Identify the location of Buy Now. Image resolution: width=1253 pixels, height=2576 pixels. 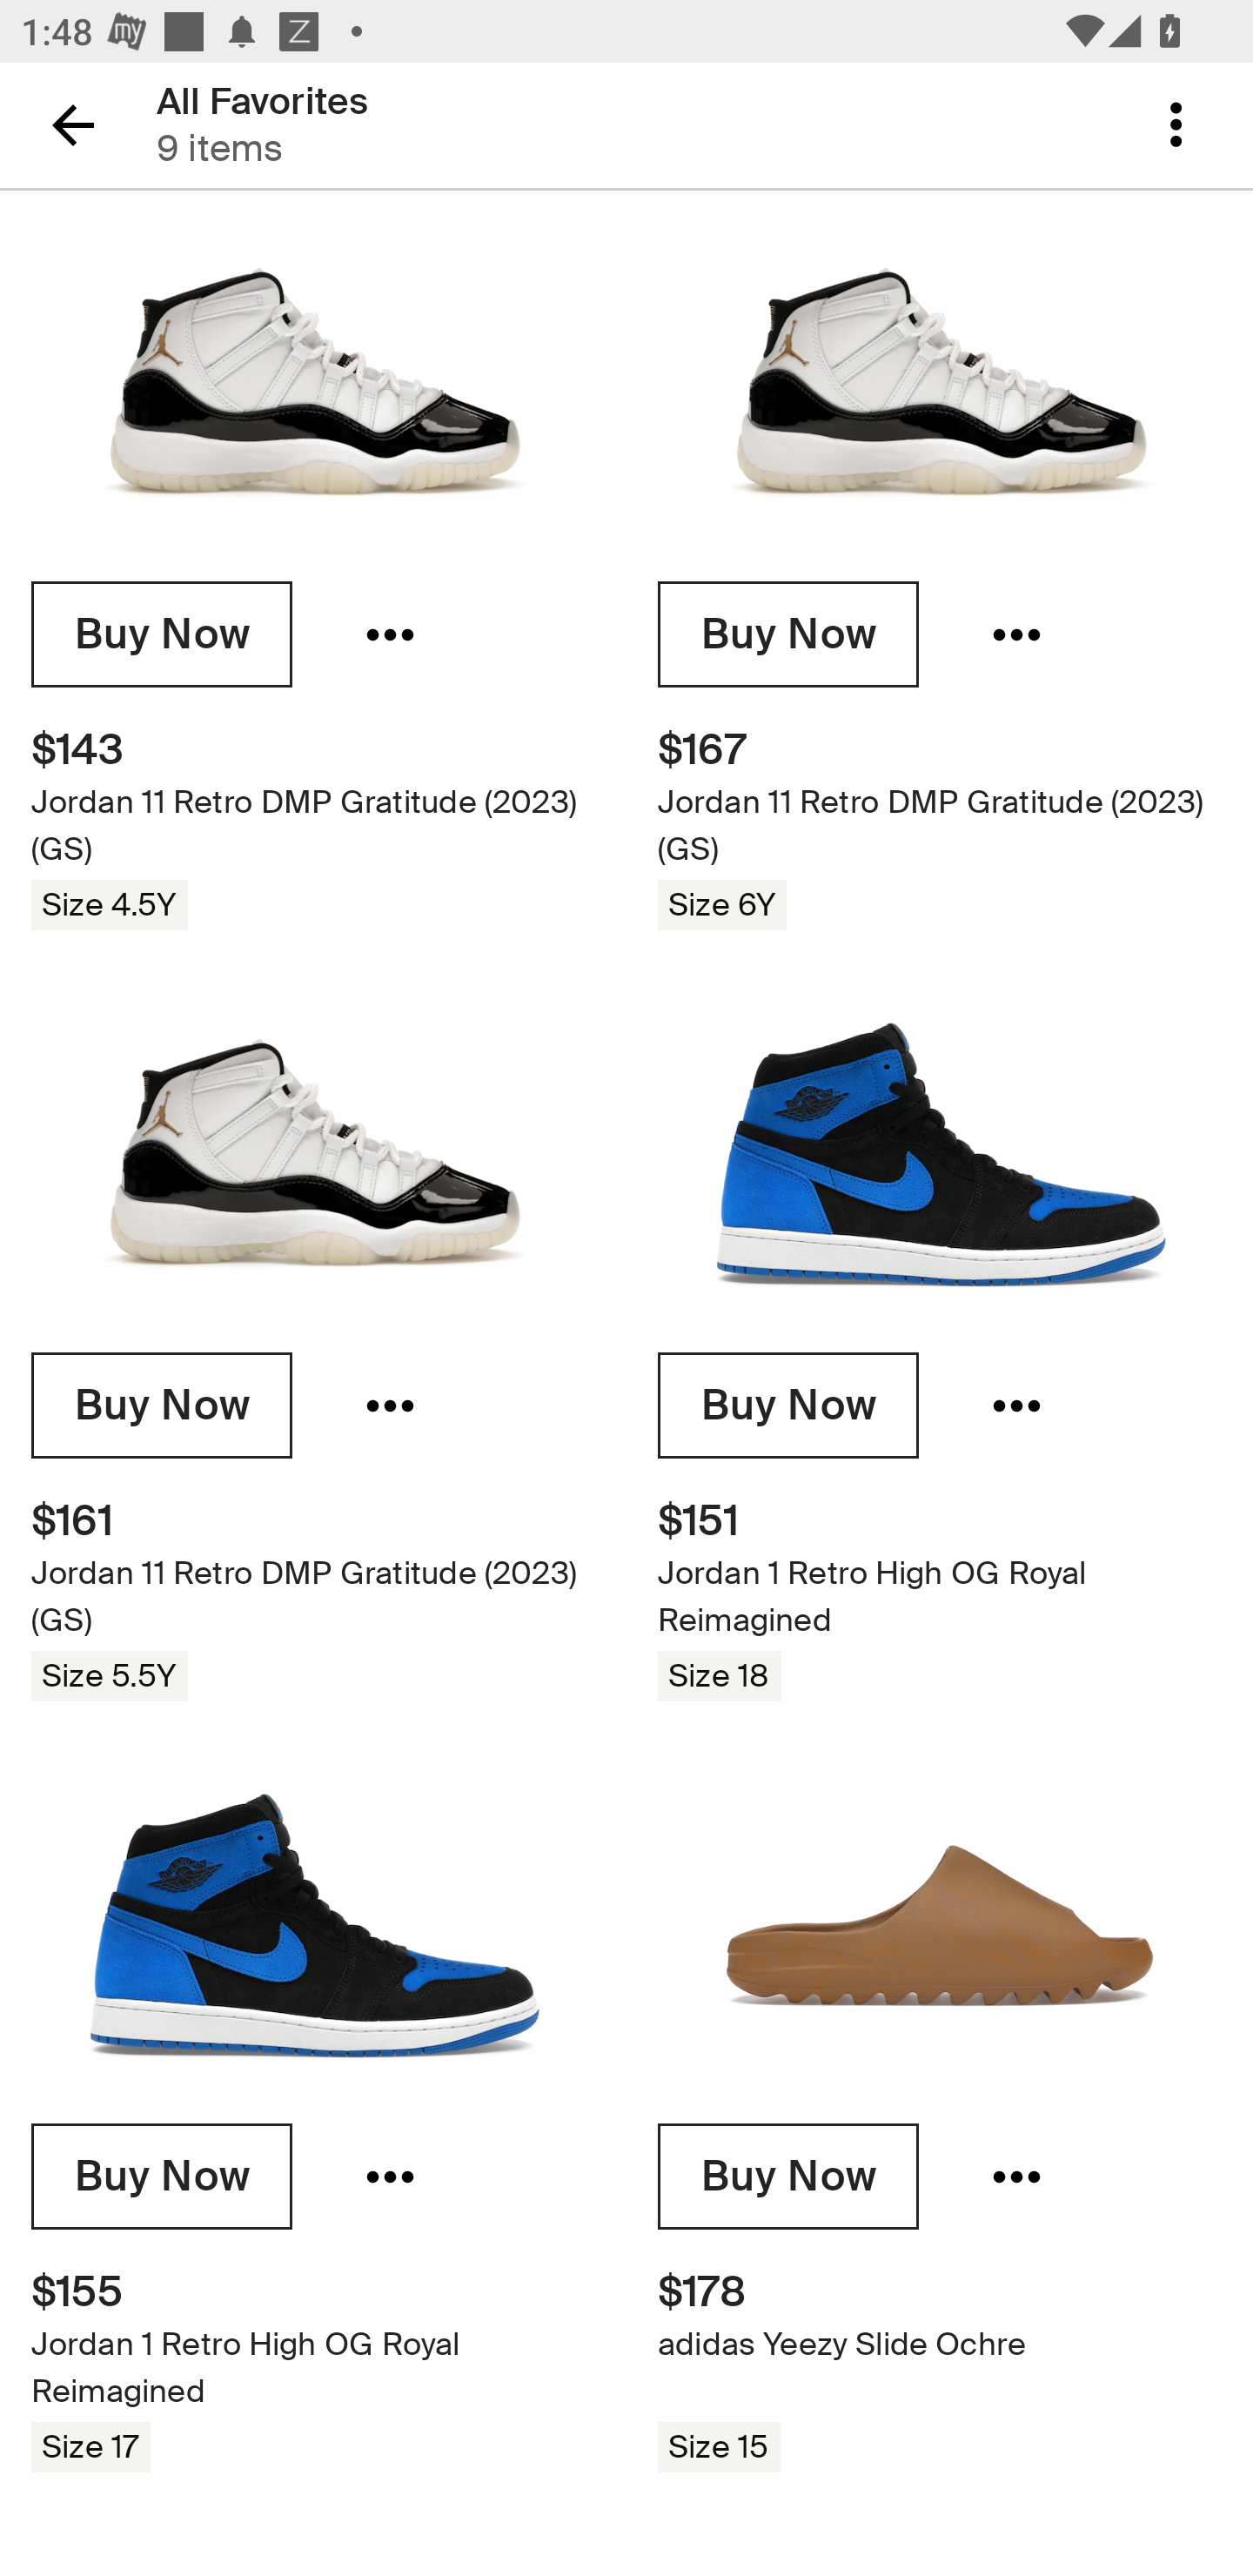
(788, 1405).